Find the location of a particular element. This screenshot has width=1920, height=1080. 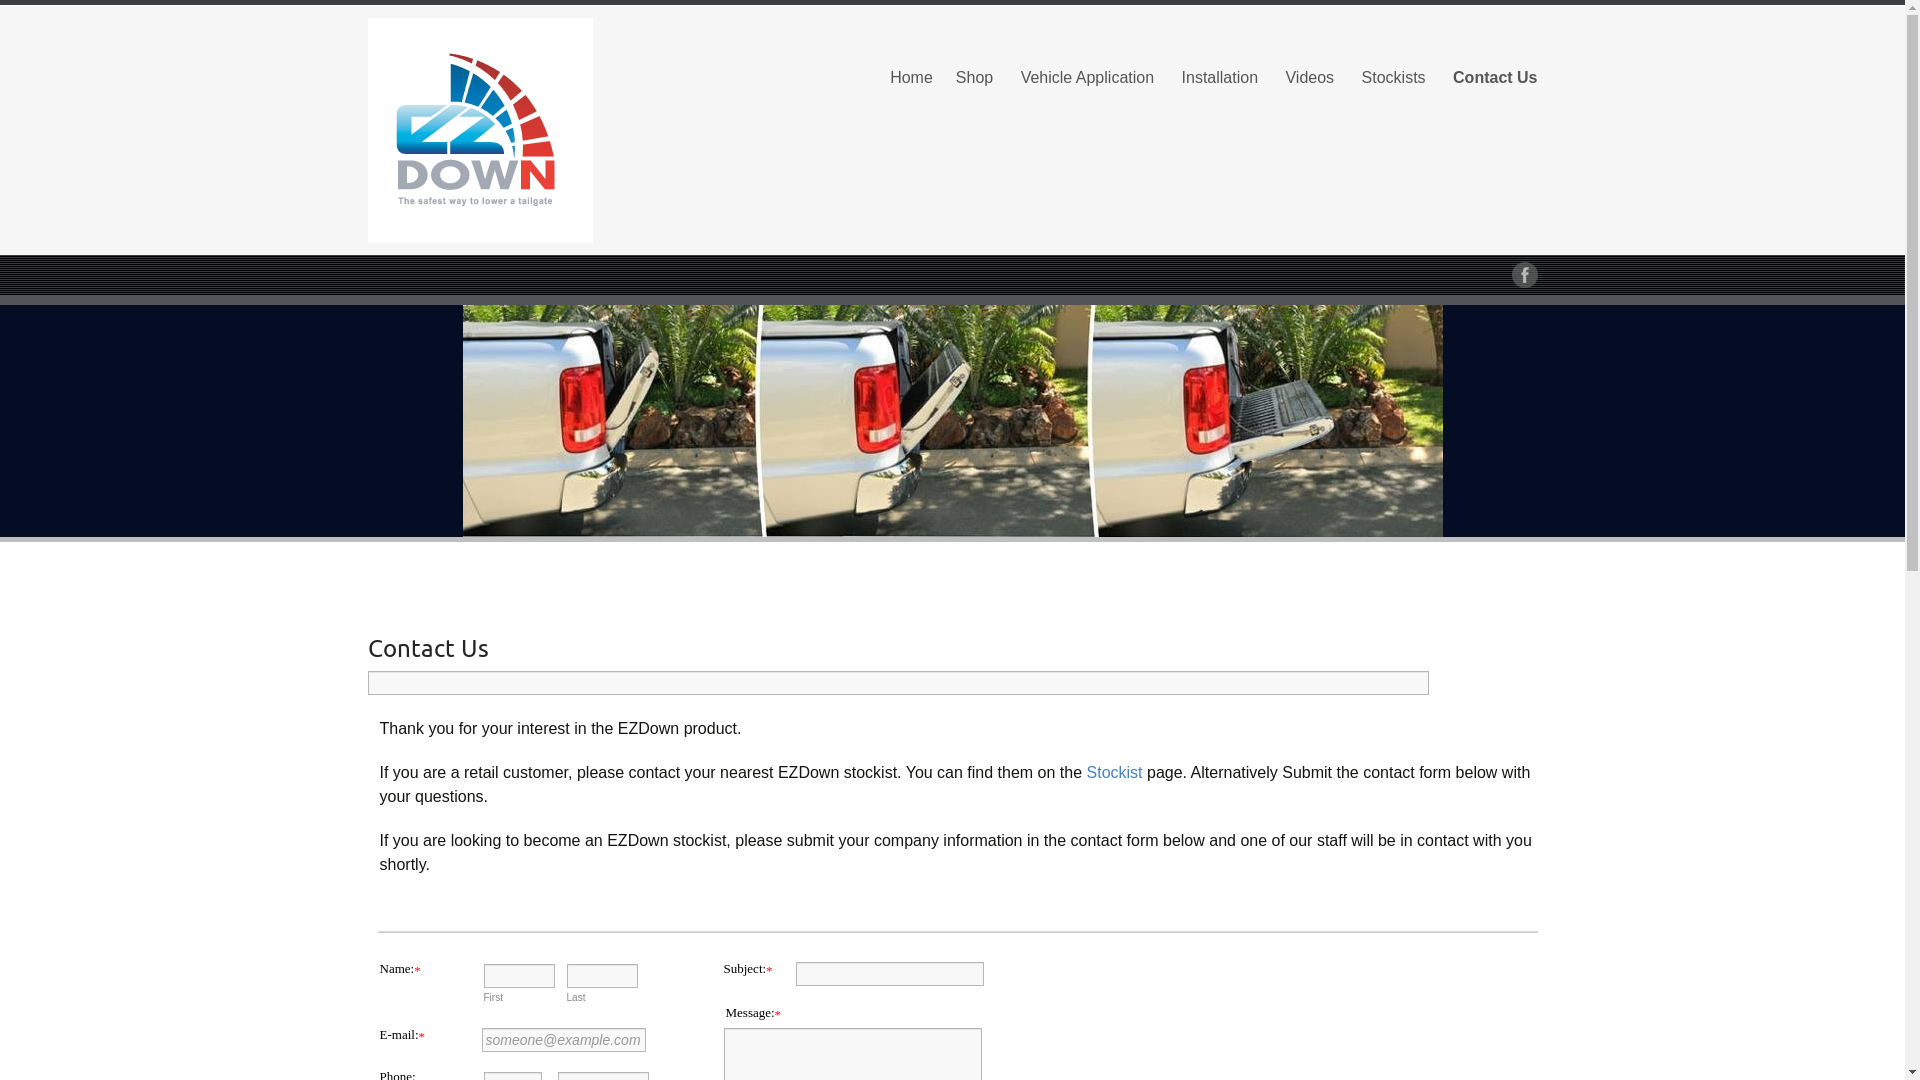

Installation is located at coordinates (1220, 78).